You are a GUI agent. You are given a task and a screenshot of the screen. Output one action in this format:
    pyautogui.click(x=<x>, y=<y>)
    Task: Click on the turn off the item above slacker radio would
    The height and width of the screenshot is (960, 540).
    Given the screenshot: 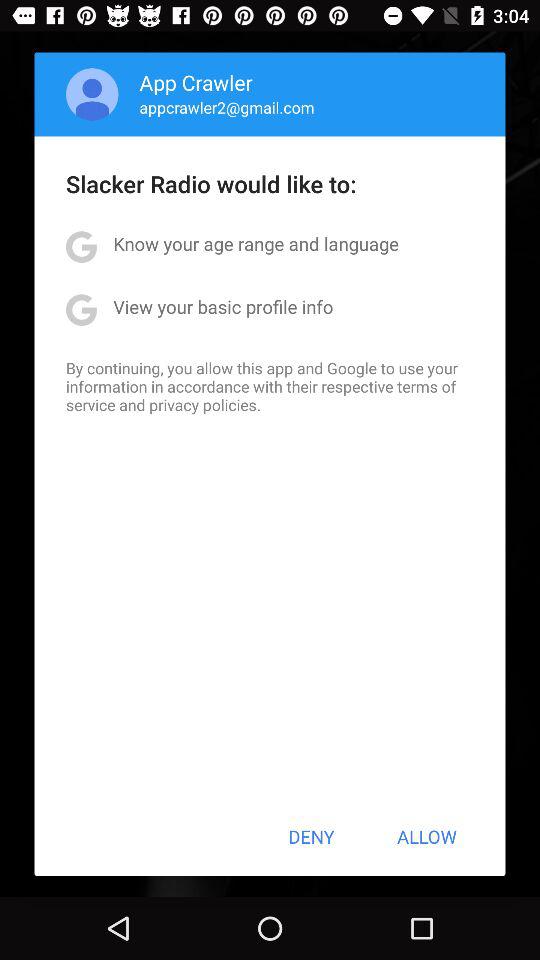 What is the action you would take?
    pyautogui.click(x=226, y=107)
    